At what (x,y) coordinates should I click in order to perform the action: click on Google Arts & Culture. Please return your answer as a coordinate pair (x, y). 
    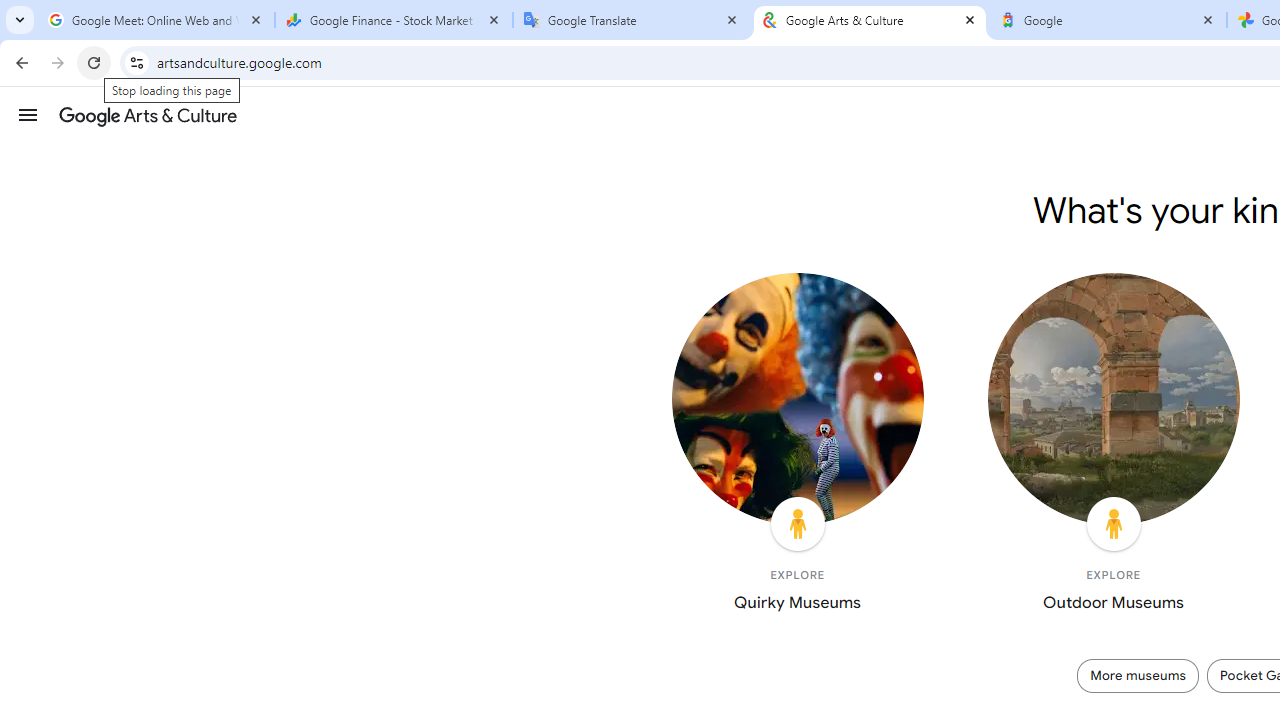
    Looking at the image, I should click on (148, 115).